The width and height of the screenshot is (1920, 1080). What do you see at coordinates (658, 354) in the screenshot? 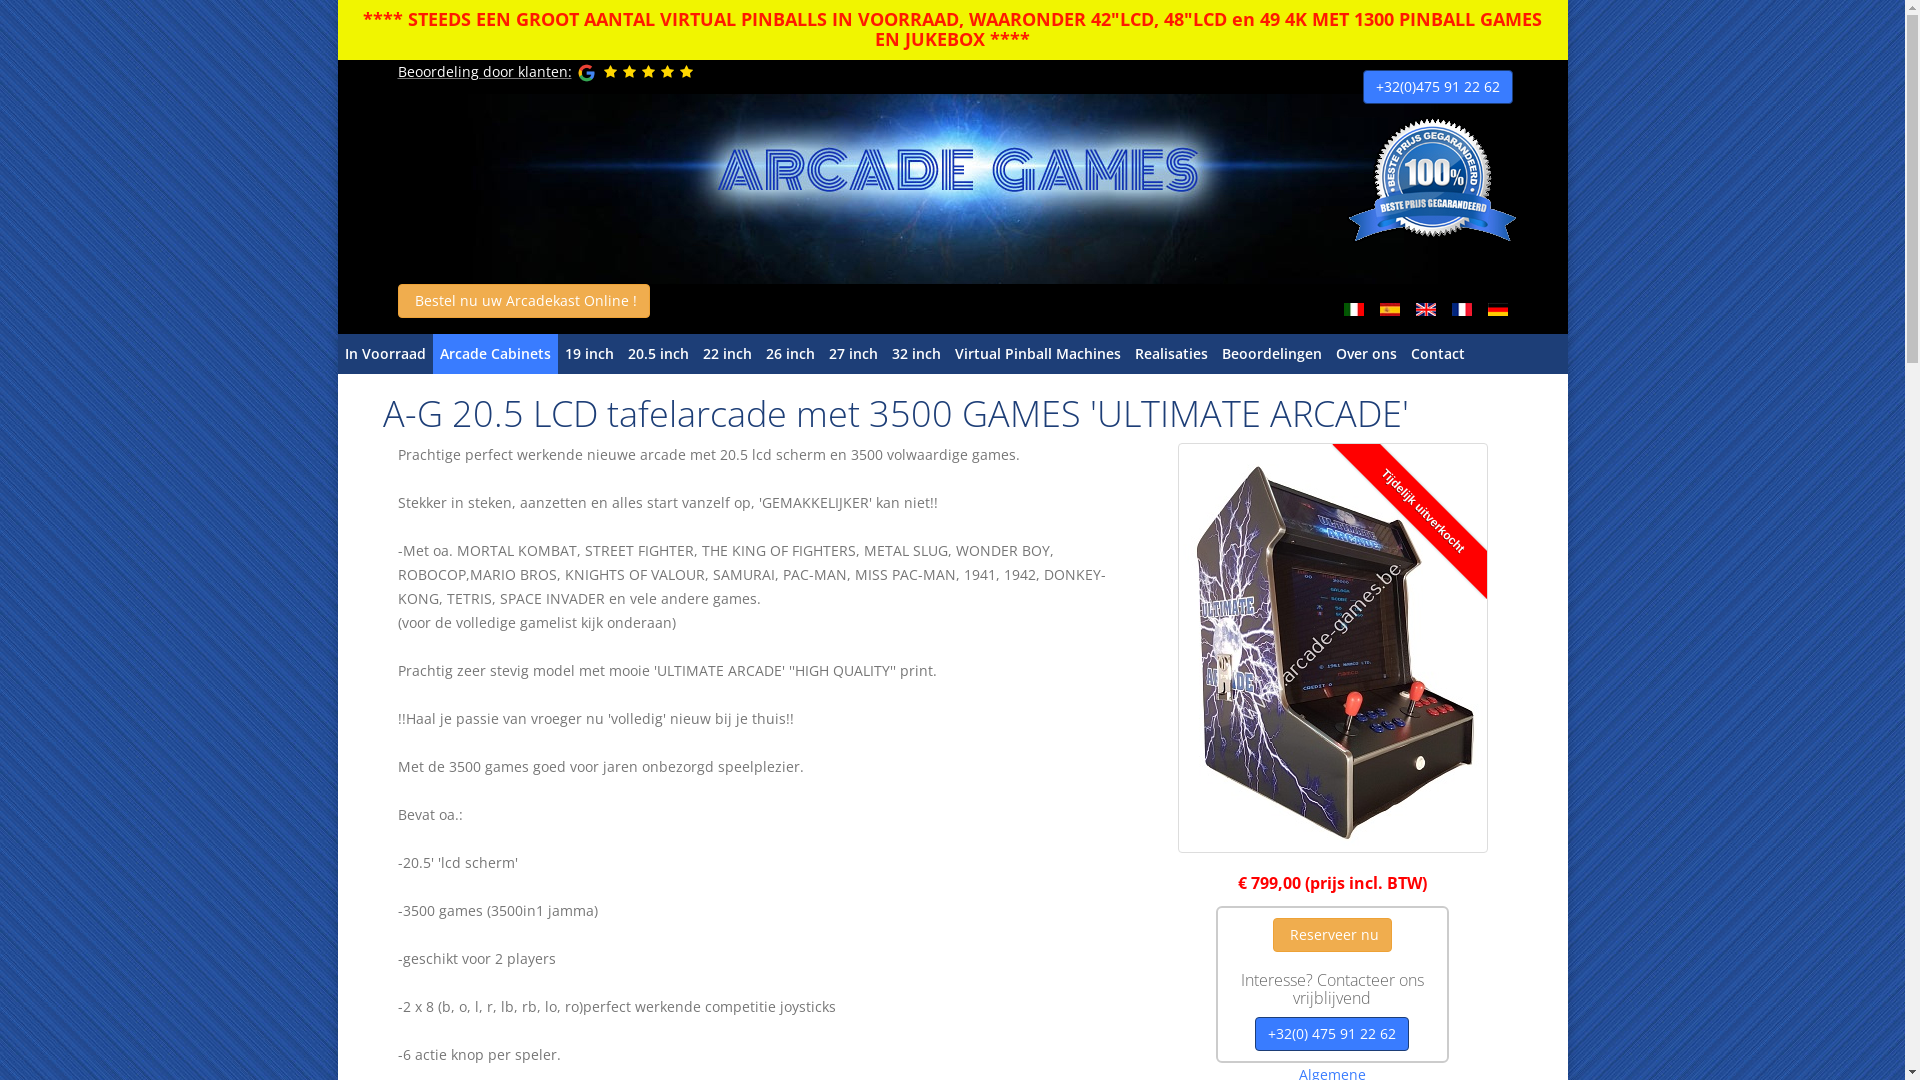
I see `20.5 inch` at bounding box center [658, 354].